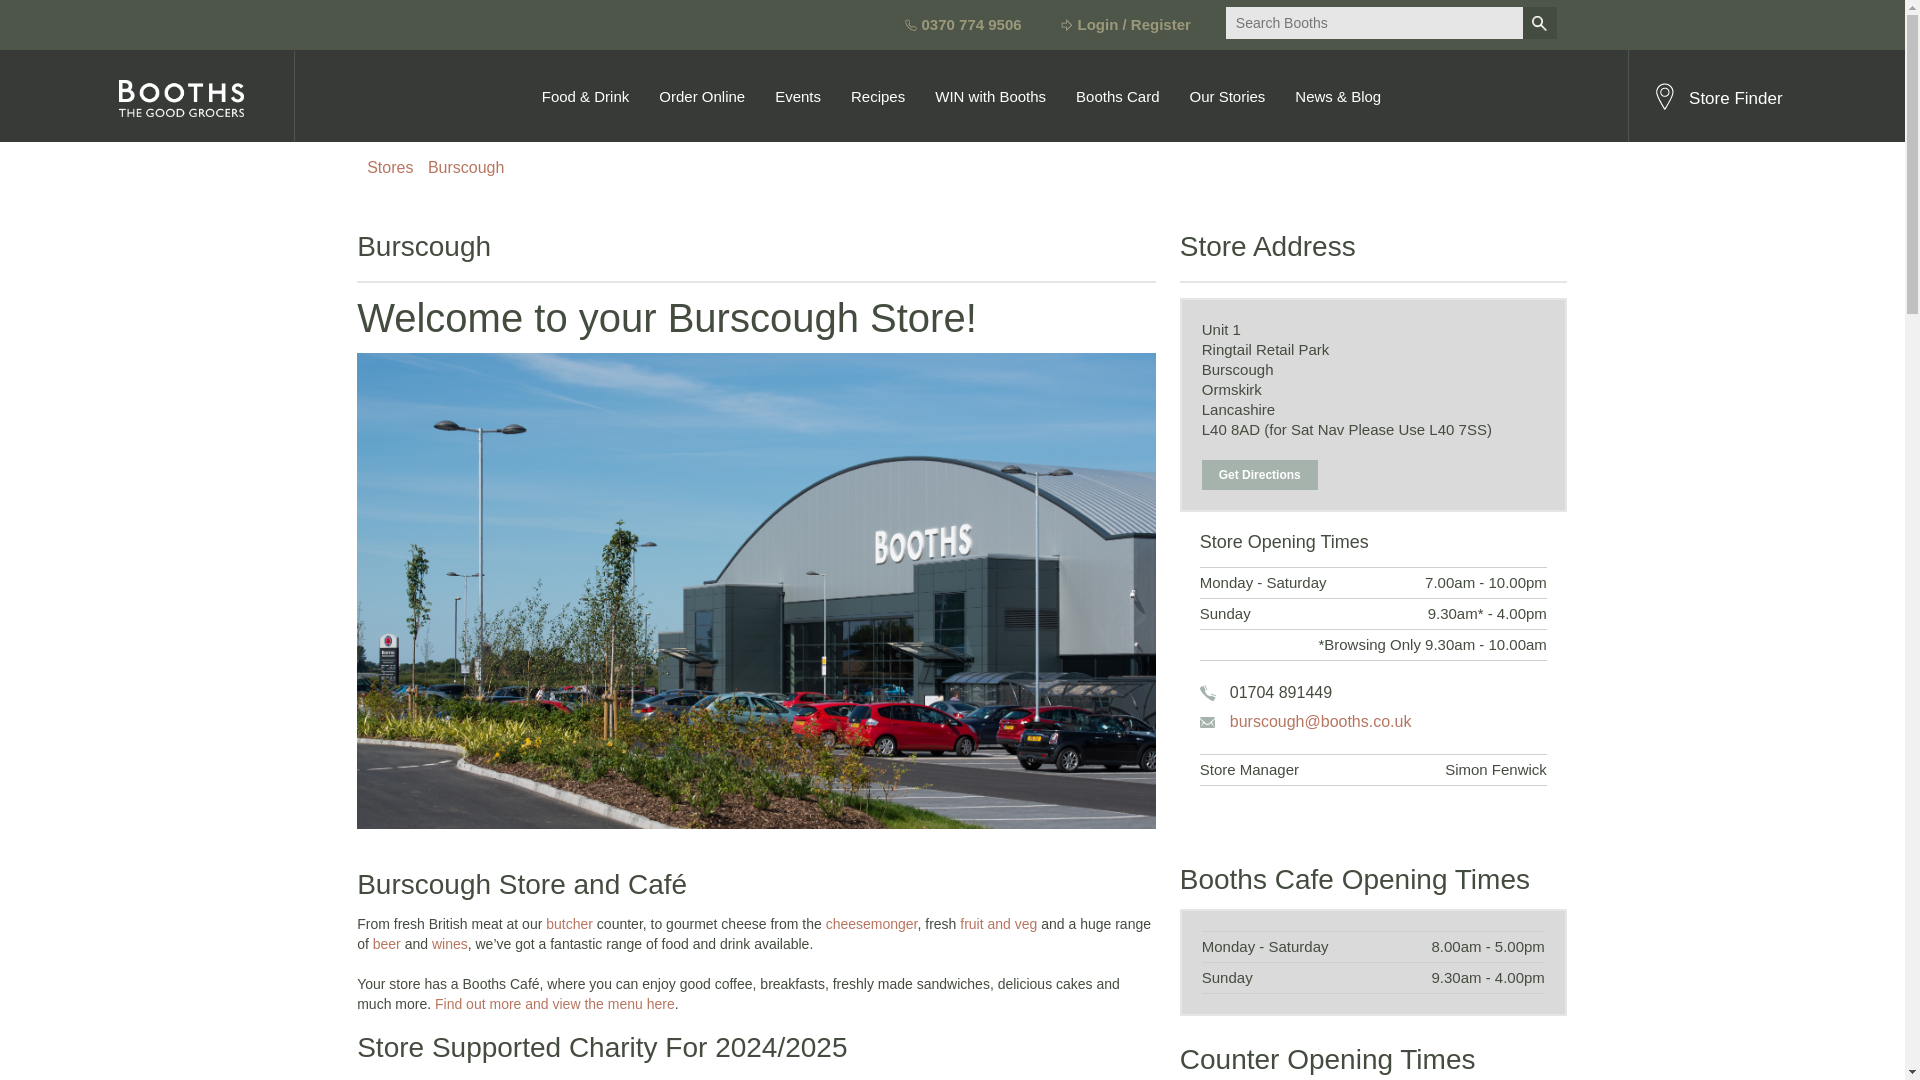 The width and height of the screenshot is (1920, 1080). I want to click on Order Online, so click(702, 96).